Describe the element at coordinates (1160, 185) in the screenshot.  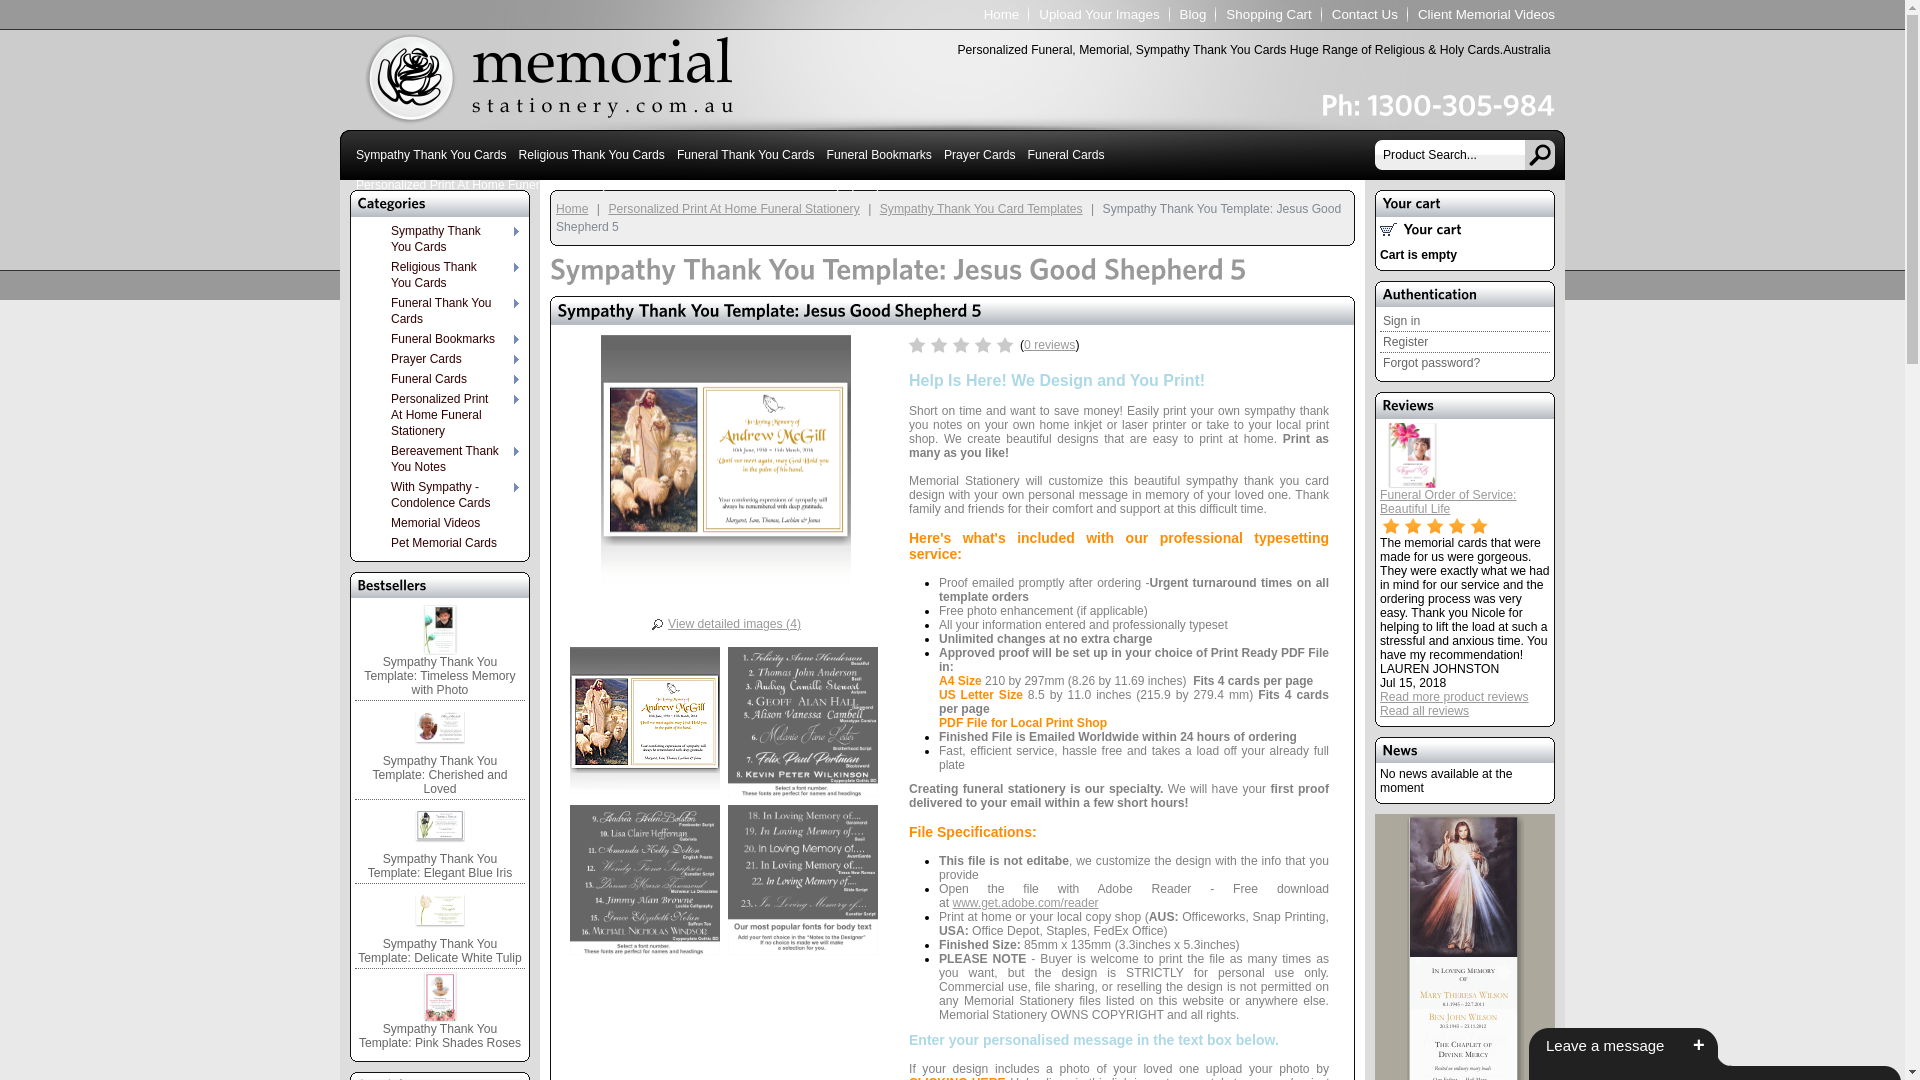
I see `Pet Memorial Cards` at that location.